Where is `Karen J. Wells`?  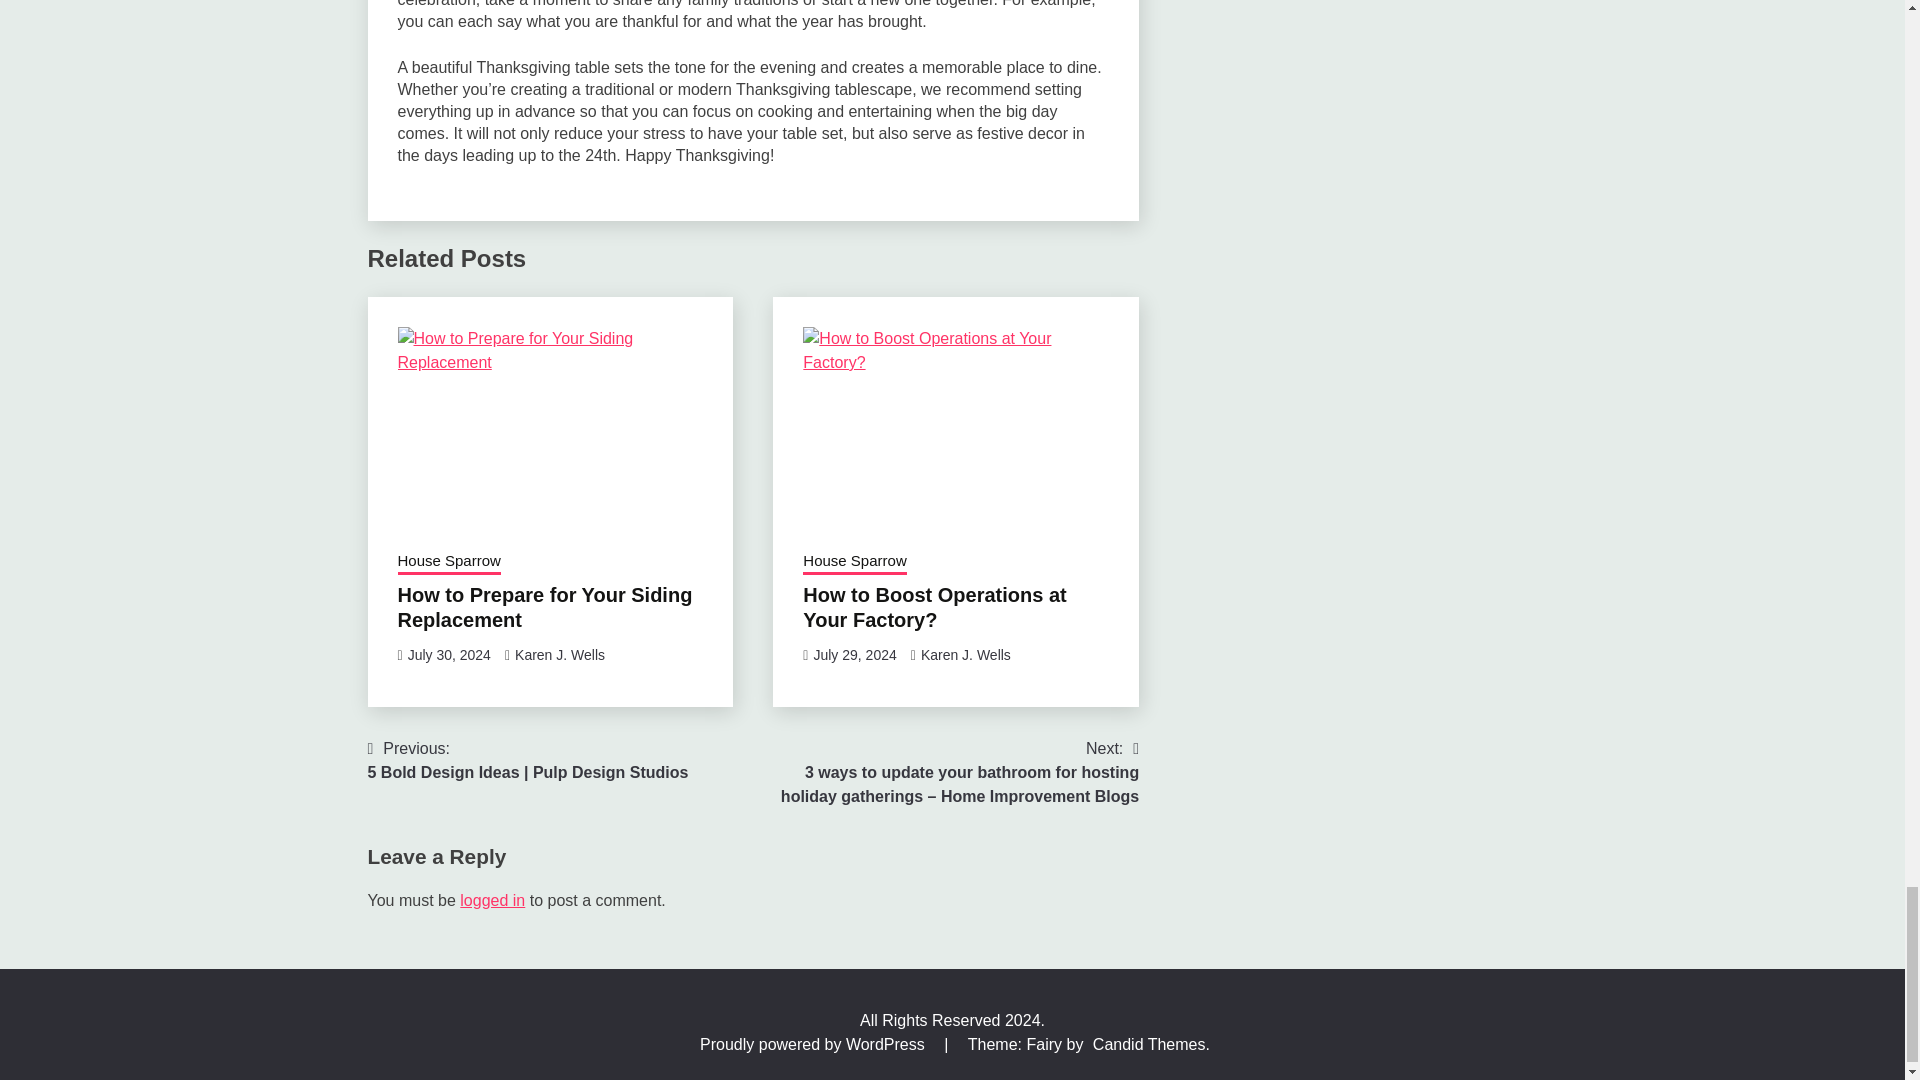
Karen J. Wells is located at coordinates (559, 654).